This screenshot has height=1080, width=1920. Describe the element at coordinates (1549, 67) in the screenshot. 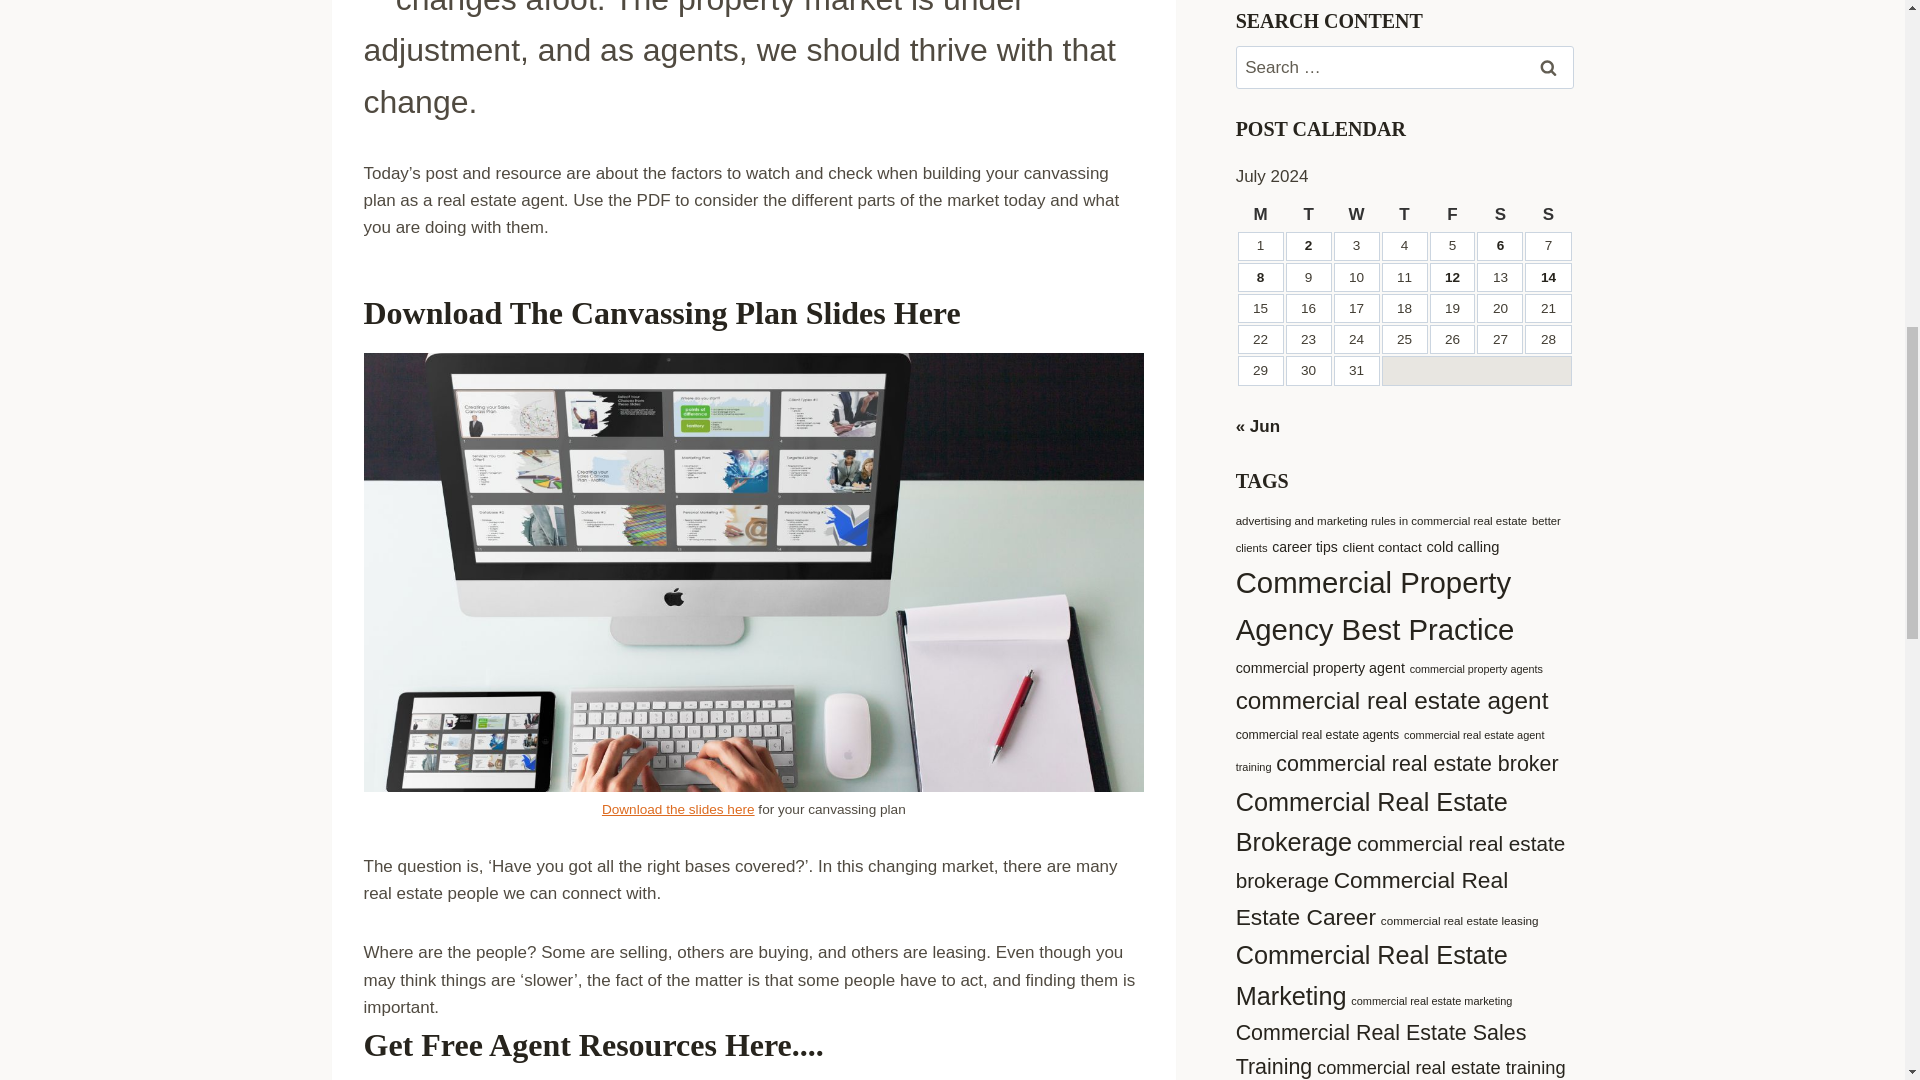

I see `Search` at that location.